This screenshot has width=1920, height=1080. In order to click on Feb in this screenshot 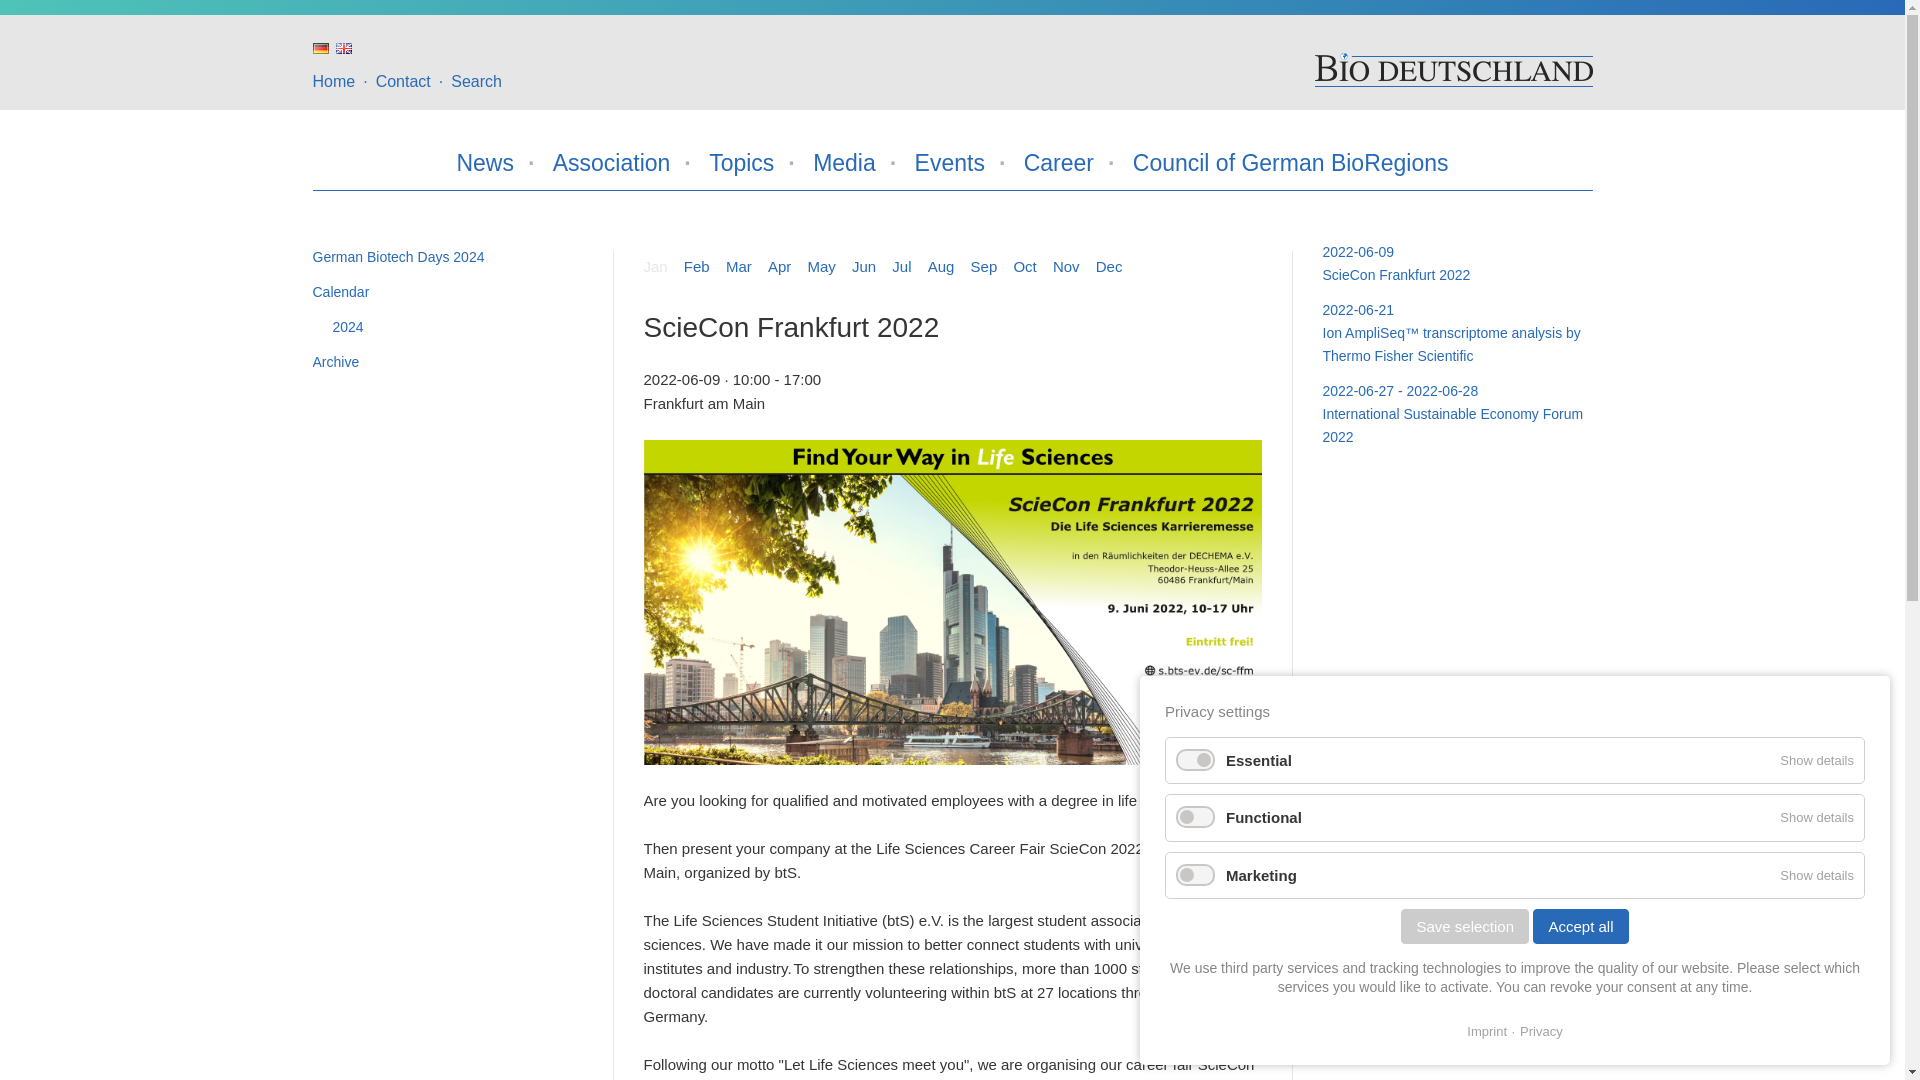, I will do `click(696, 266)`.